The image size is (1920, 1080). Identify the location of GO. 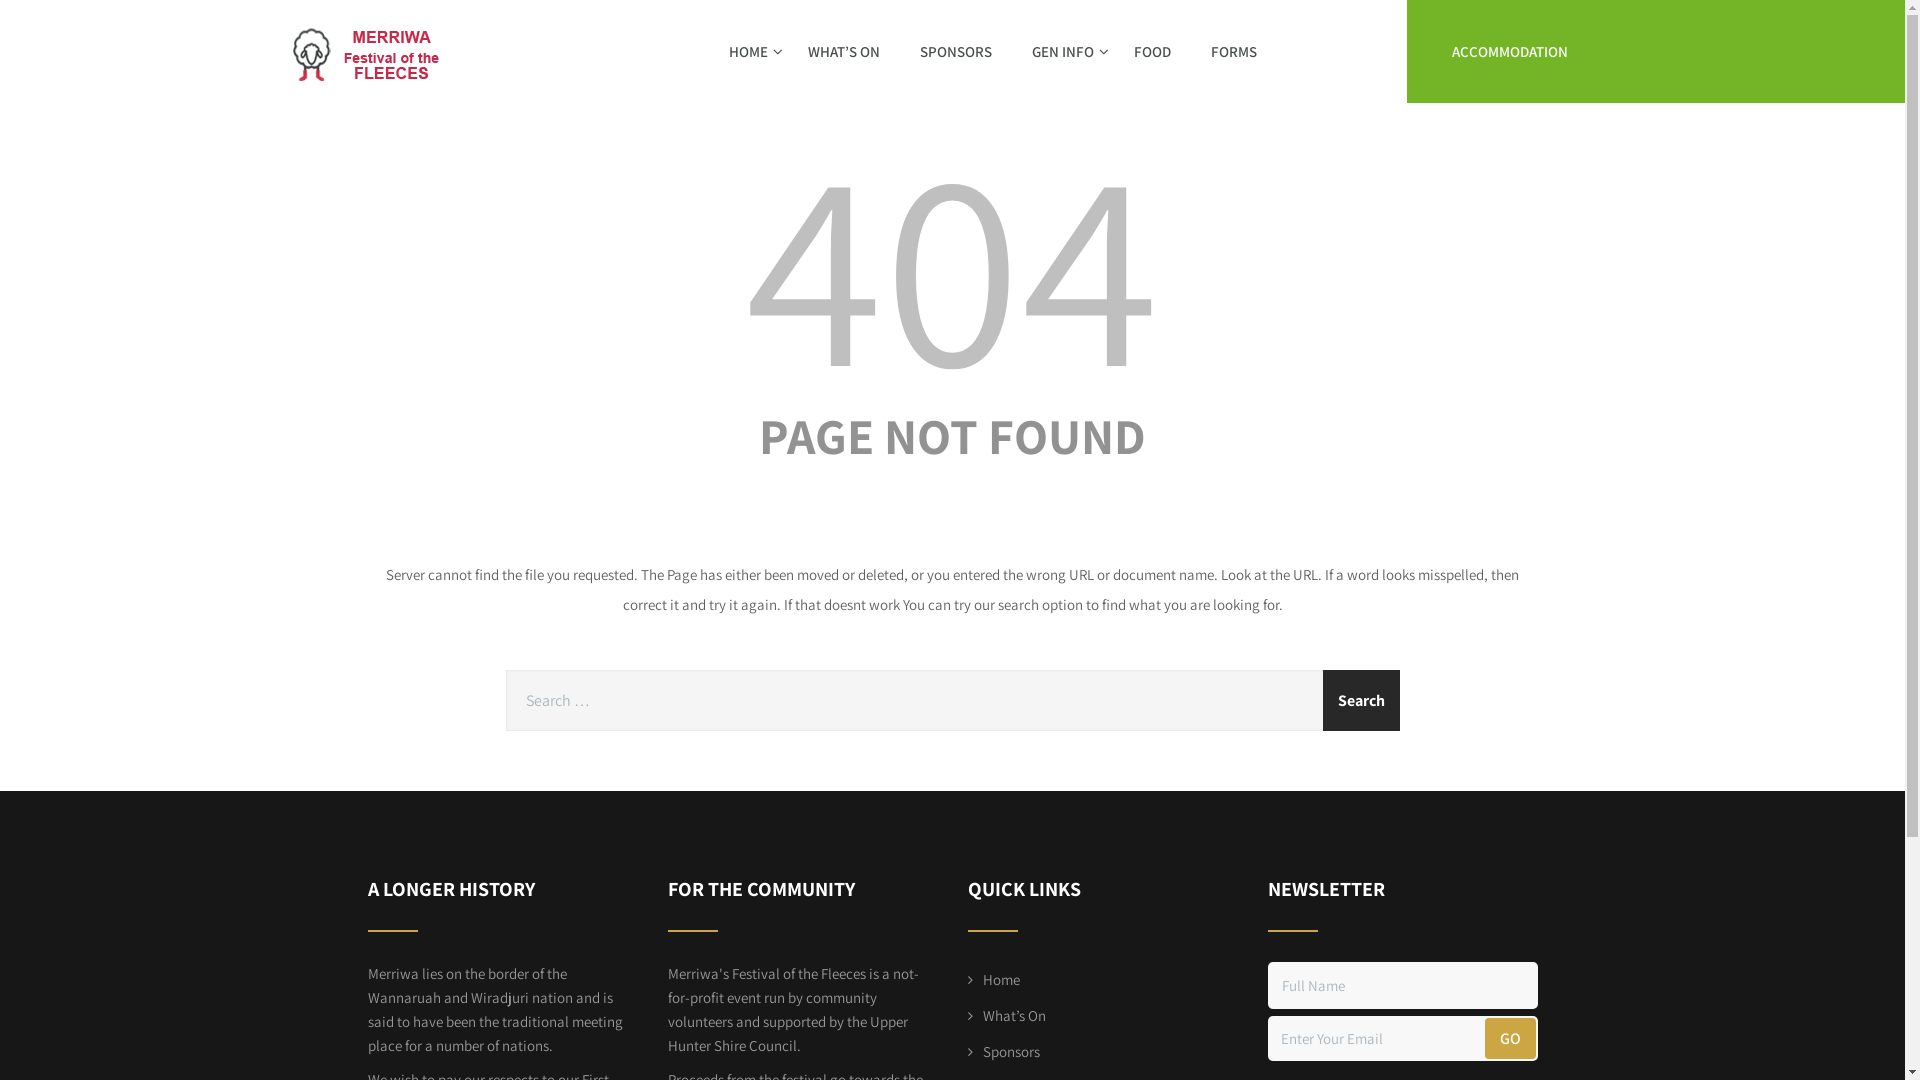
(1510, 1038).